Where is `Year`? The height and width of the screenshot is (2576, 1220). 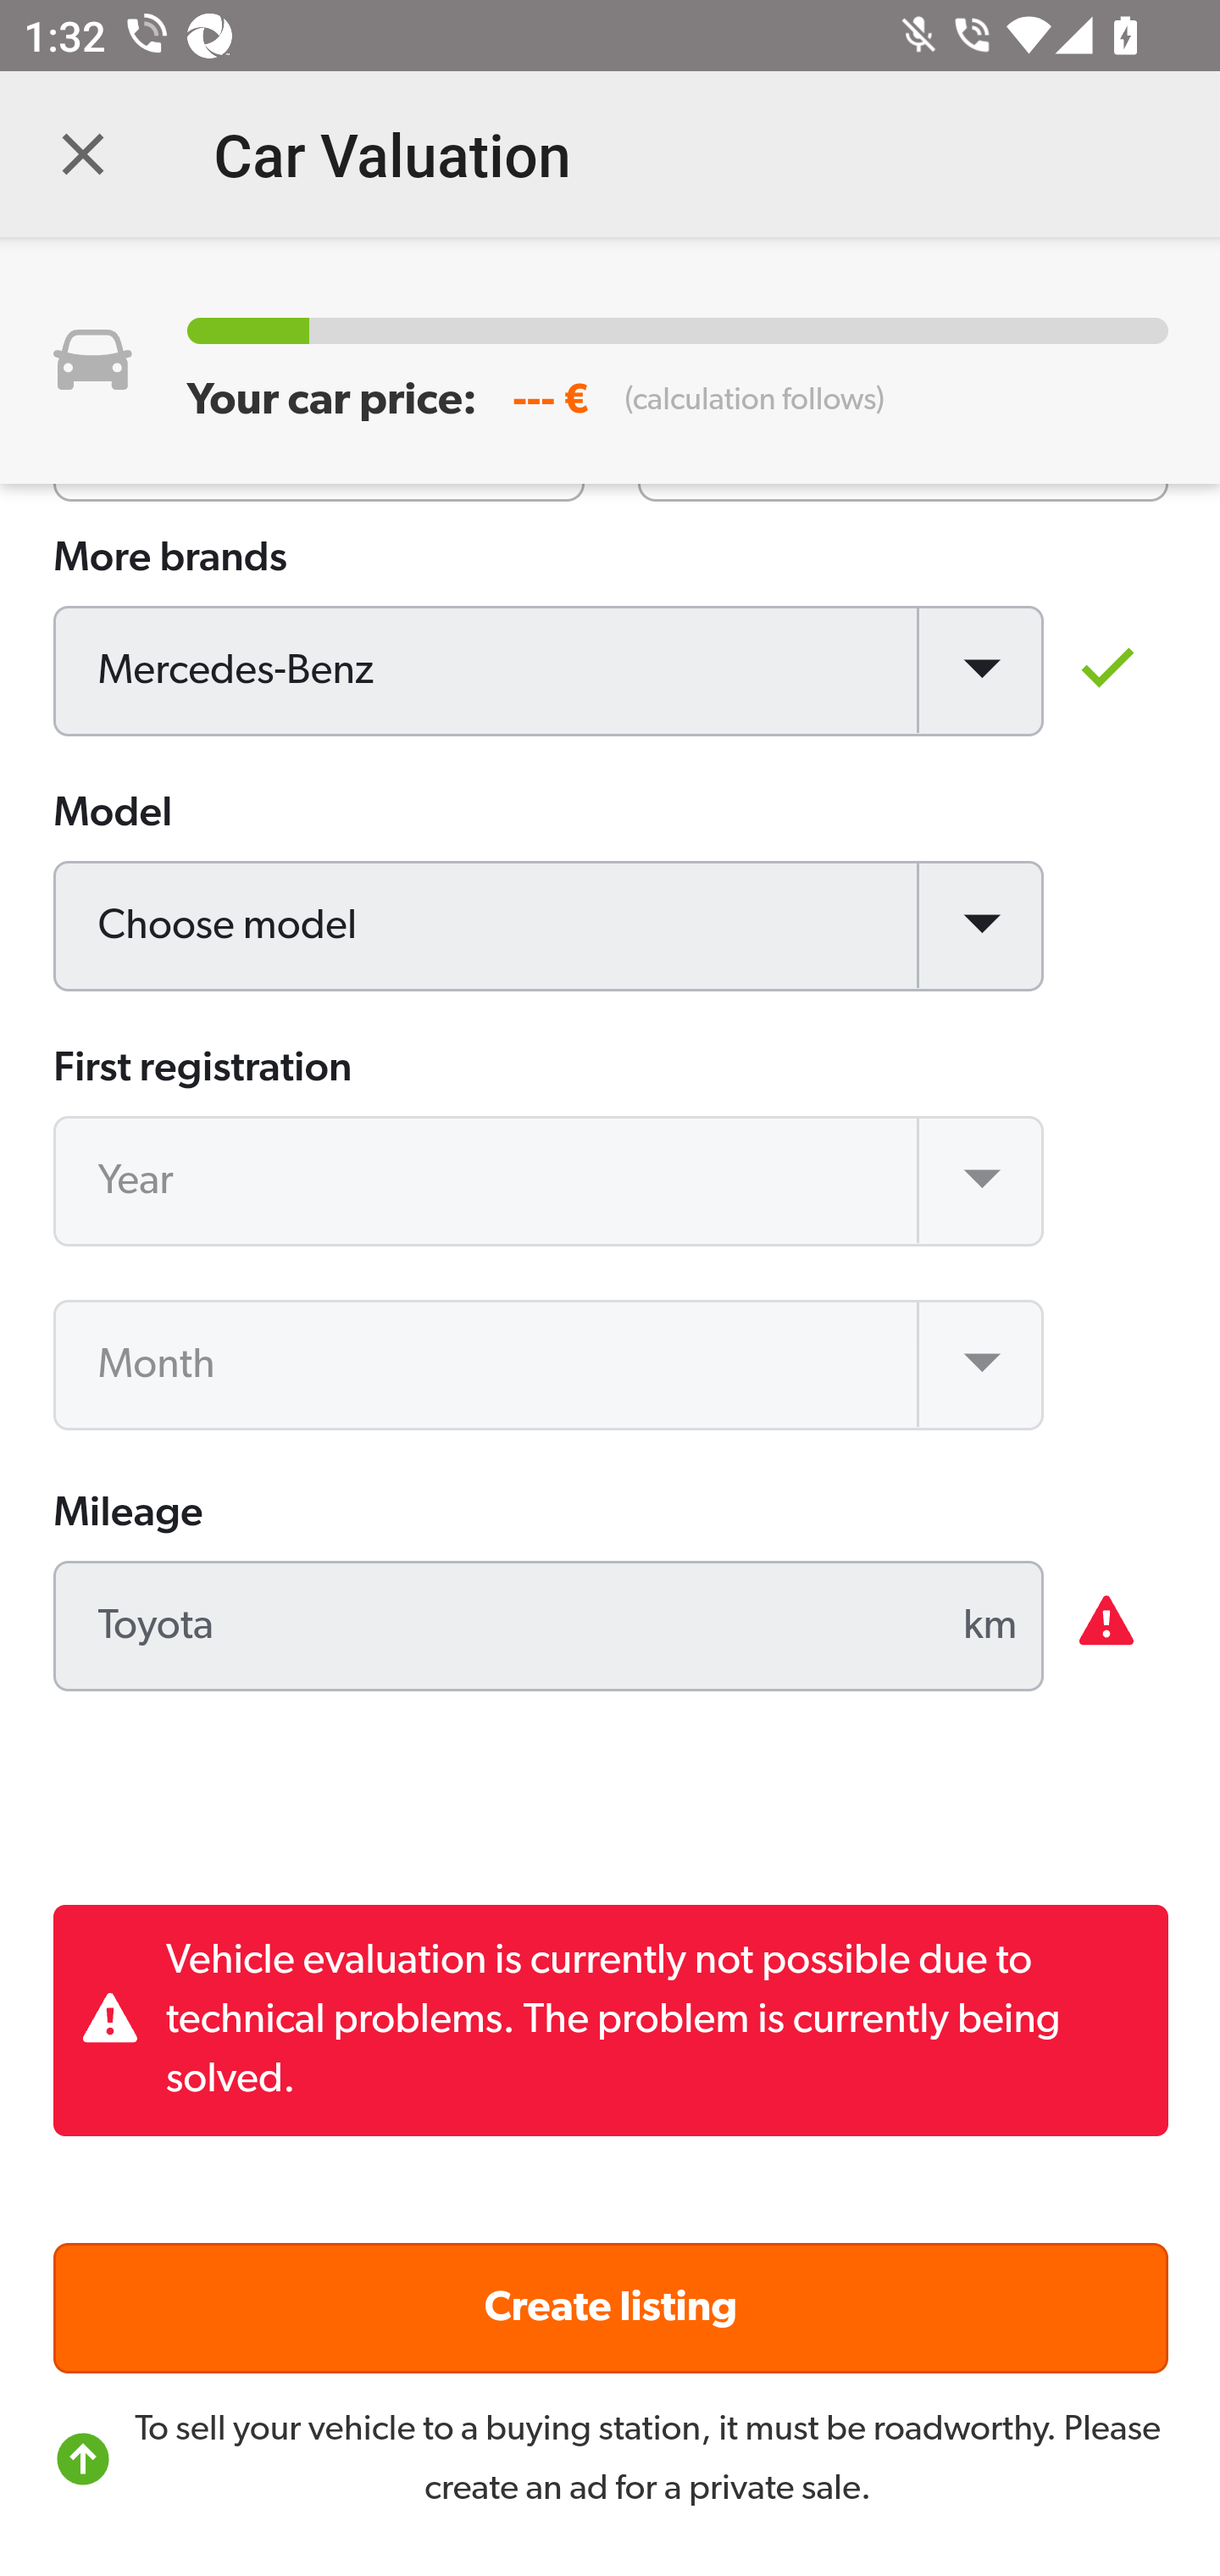
Year is located at coordinates (550, 1183).